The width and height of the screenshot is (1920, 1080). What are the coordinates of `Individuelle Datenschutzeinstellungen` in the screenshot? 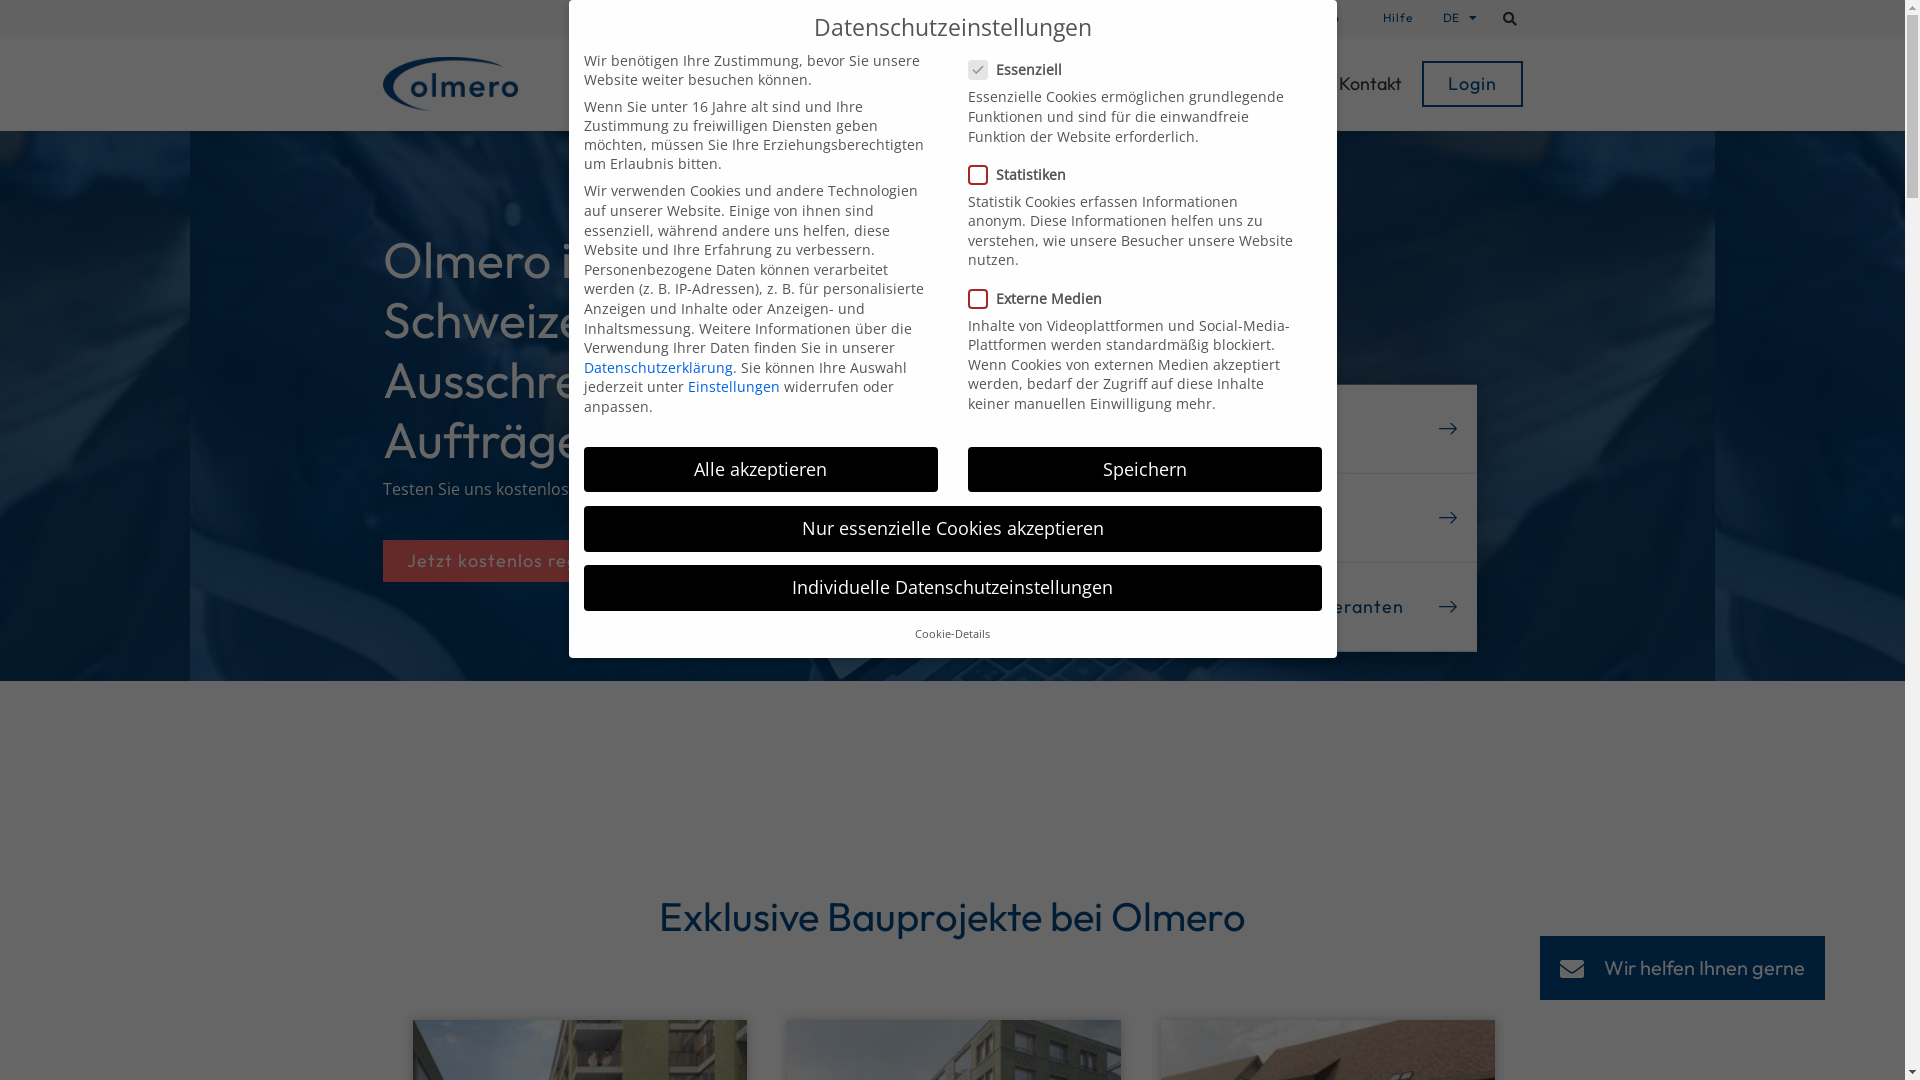 It's located at (953, 588).